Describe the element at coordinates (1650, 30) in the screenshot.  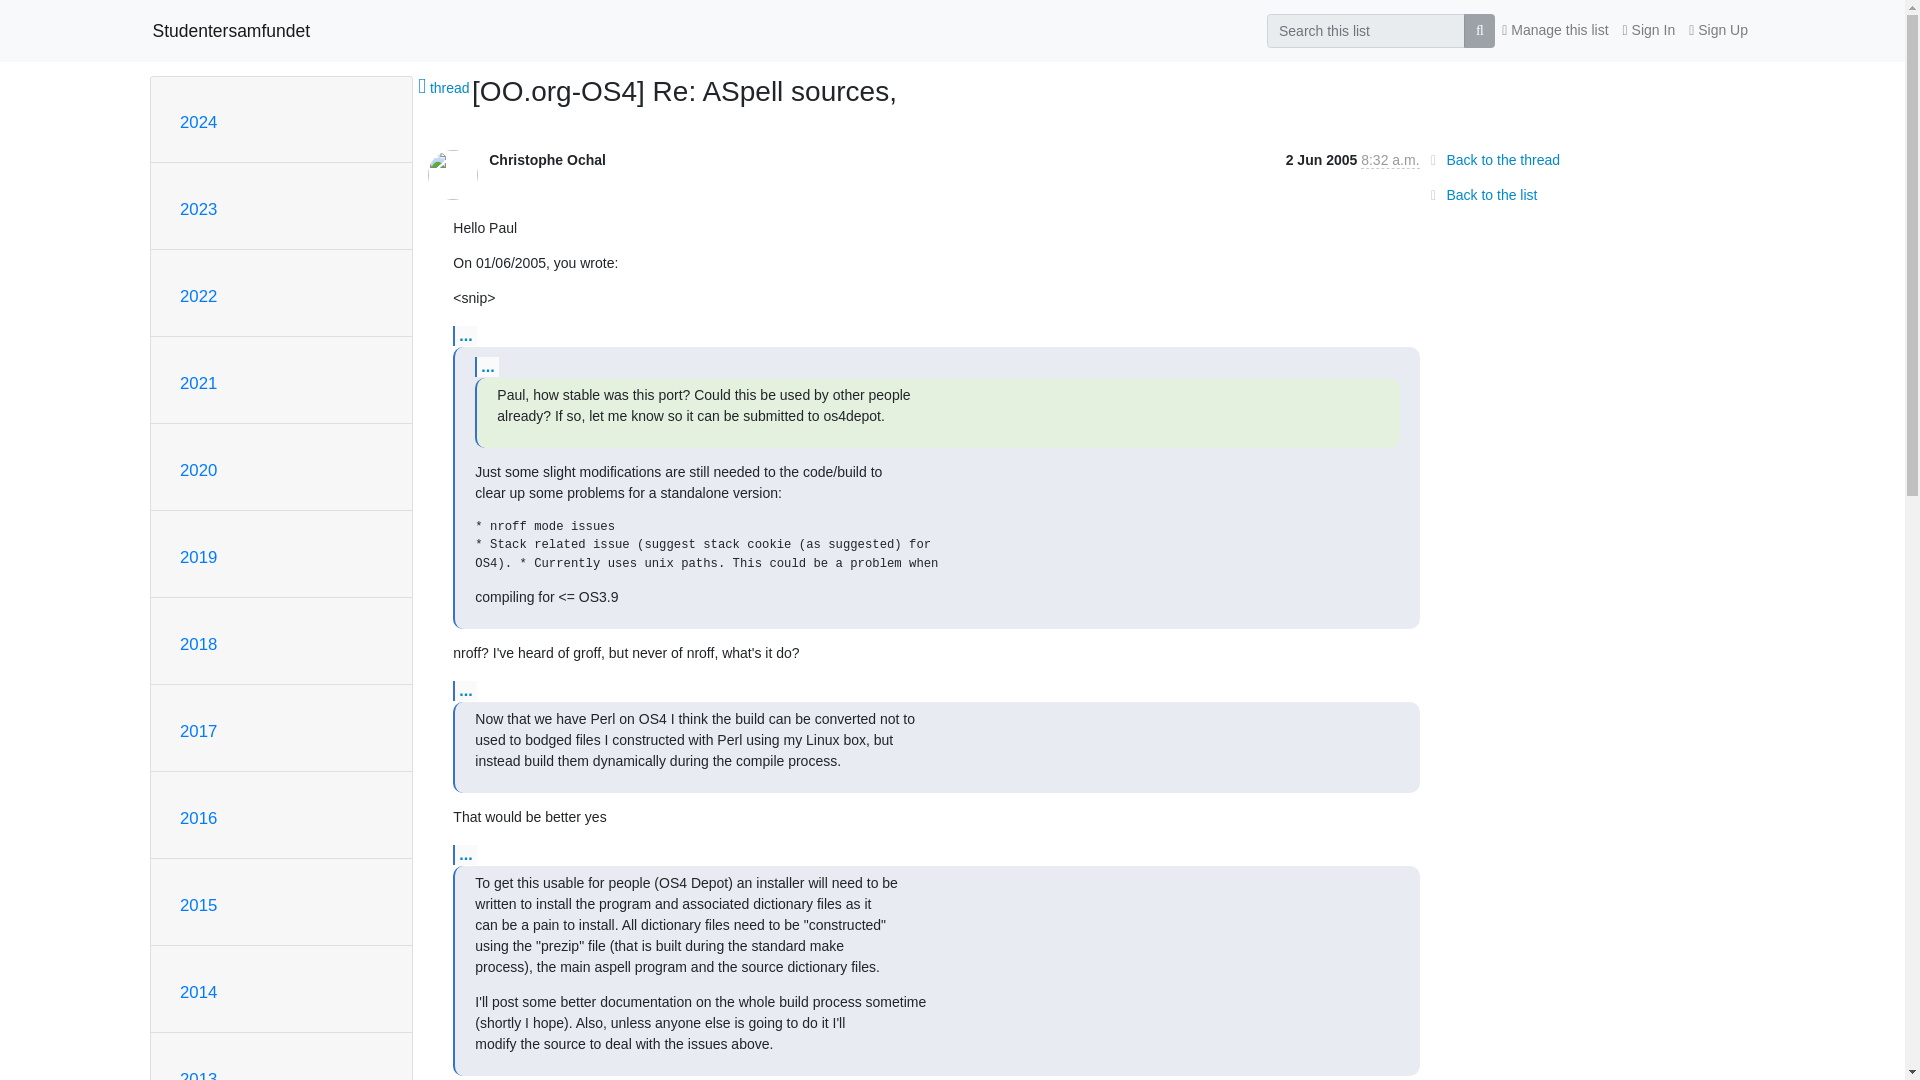
I see `Sign In` at that location.